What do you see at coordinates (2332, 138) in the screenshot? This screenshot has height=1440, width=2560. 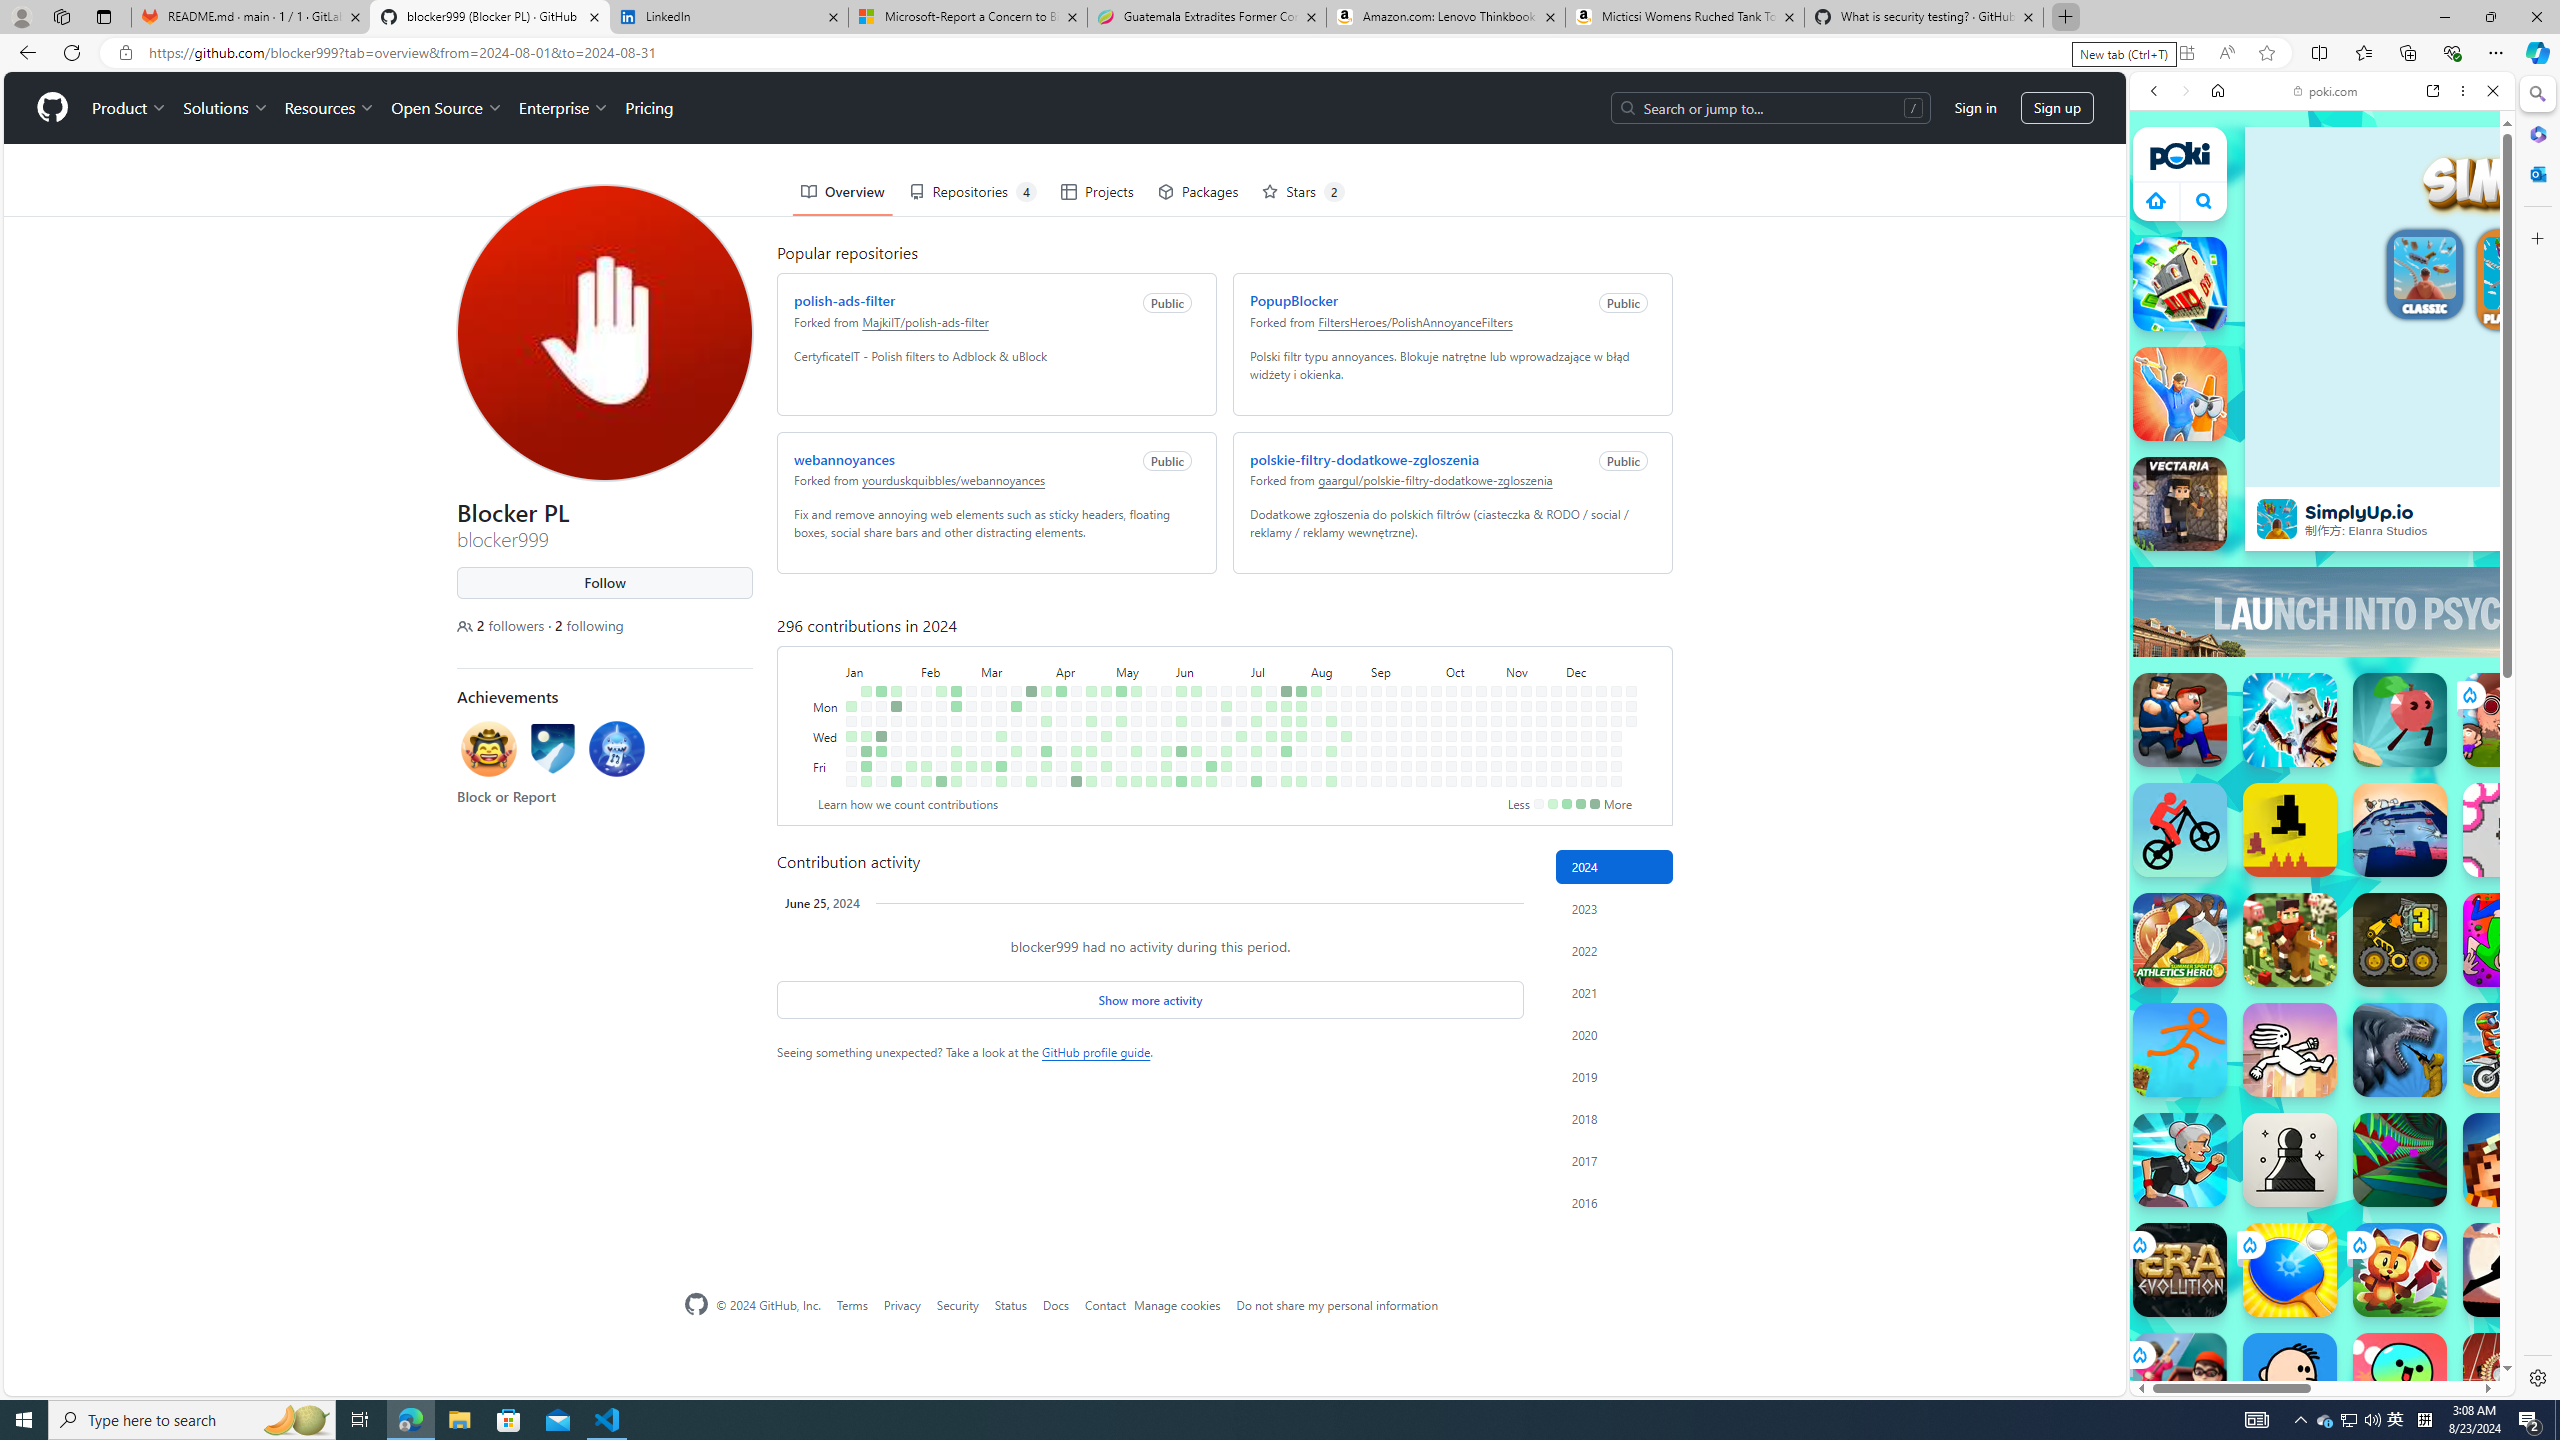 I see `Search the web` at bounding box center [2332, 138].